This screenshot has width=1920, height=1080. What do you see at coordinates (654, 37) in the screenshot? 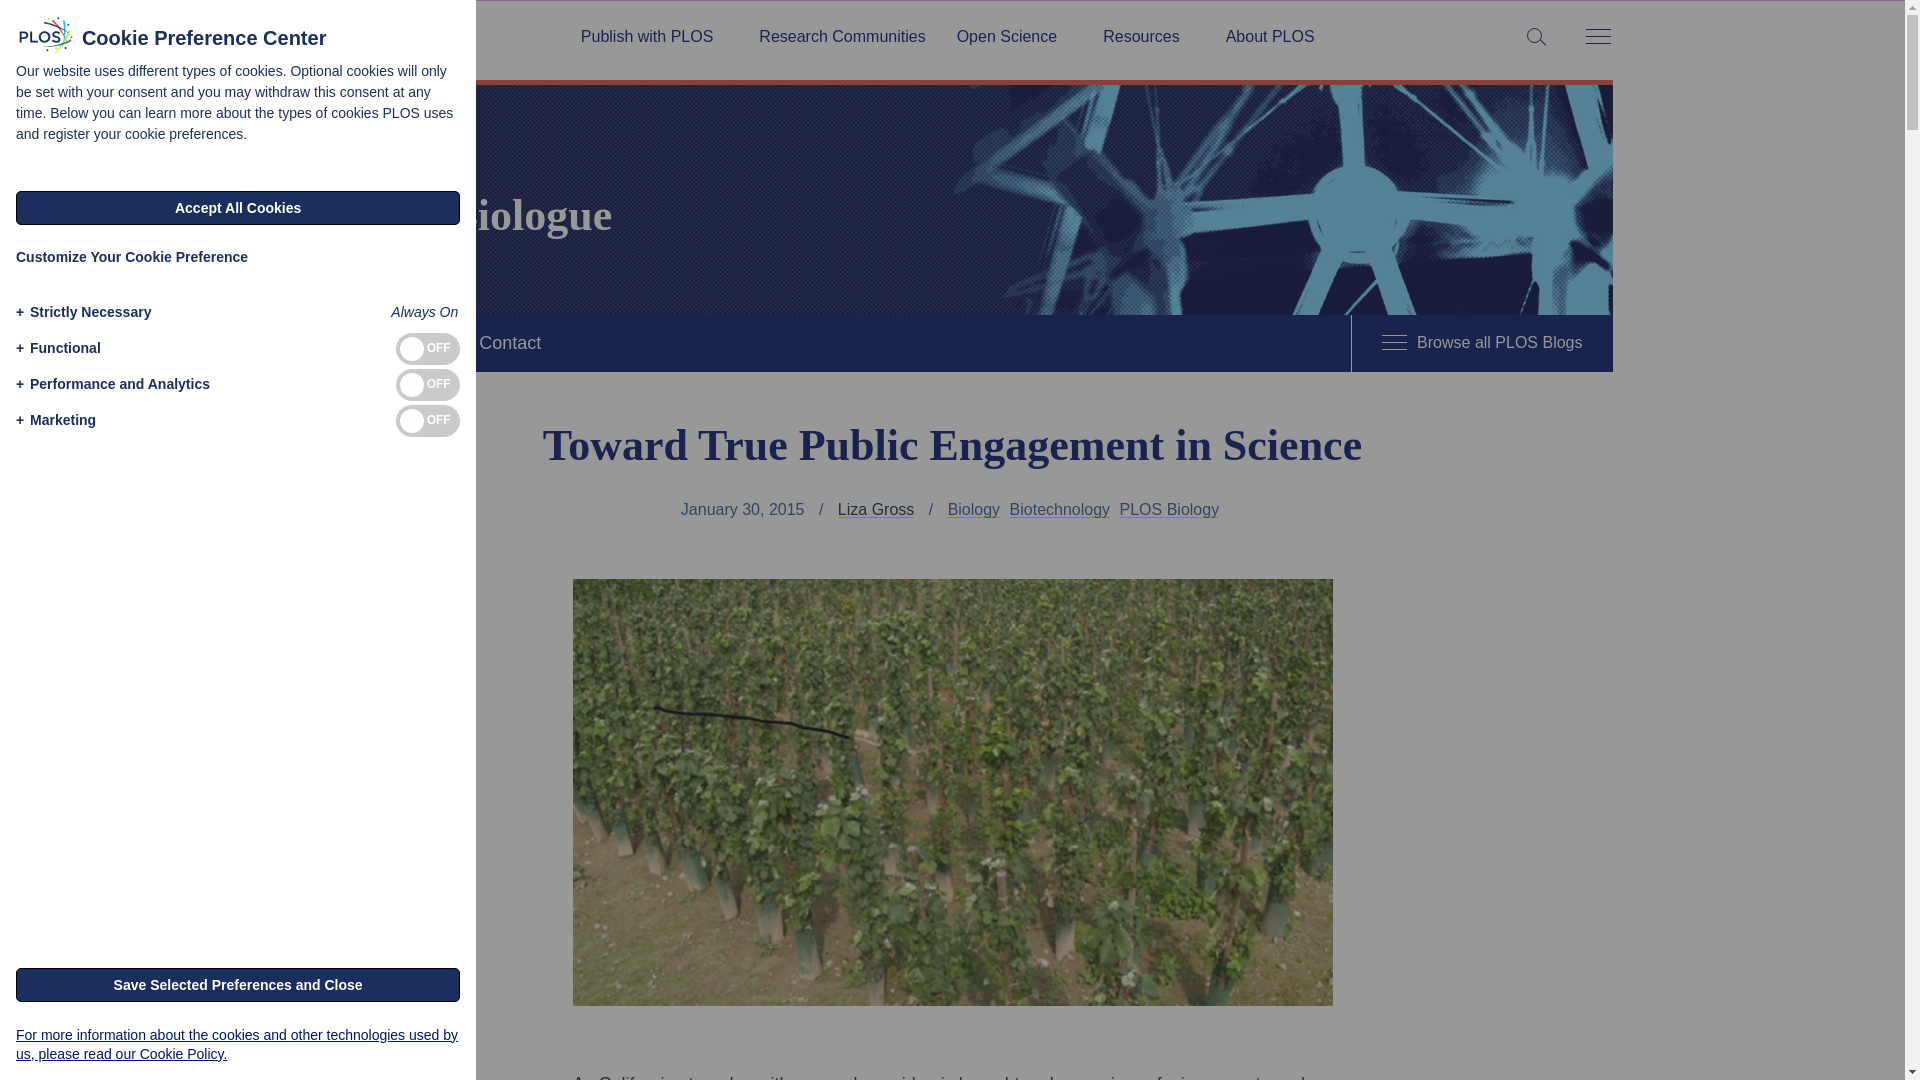
I see `Publish with PLOS` at bounding box center [654, 37].